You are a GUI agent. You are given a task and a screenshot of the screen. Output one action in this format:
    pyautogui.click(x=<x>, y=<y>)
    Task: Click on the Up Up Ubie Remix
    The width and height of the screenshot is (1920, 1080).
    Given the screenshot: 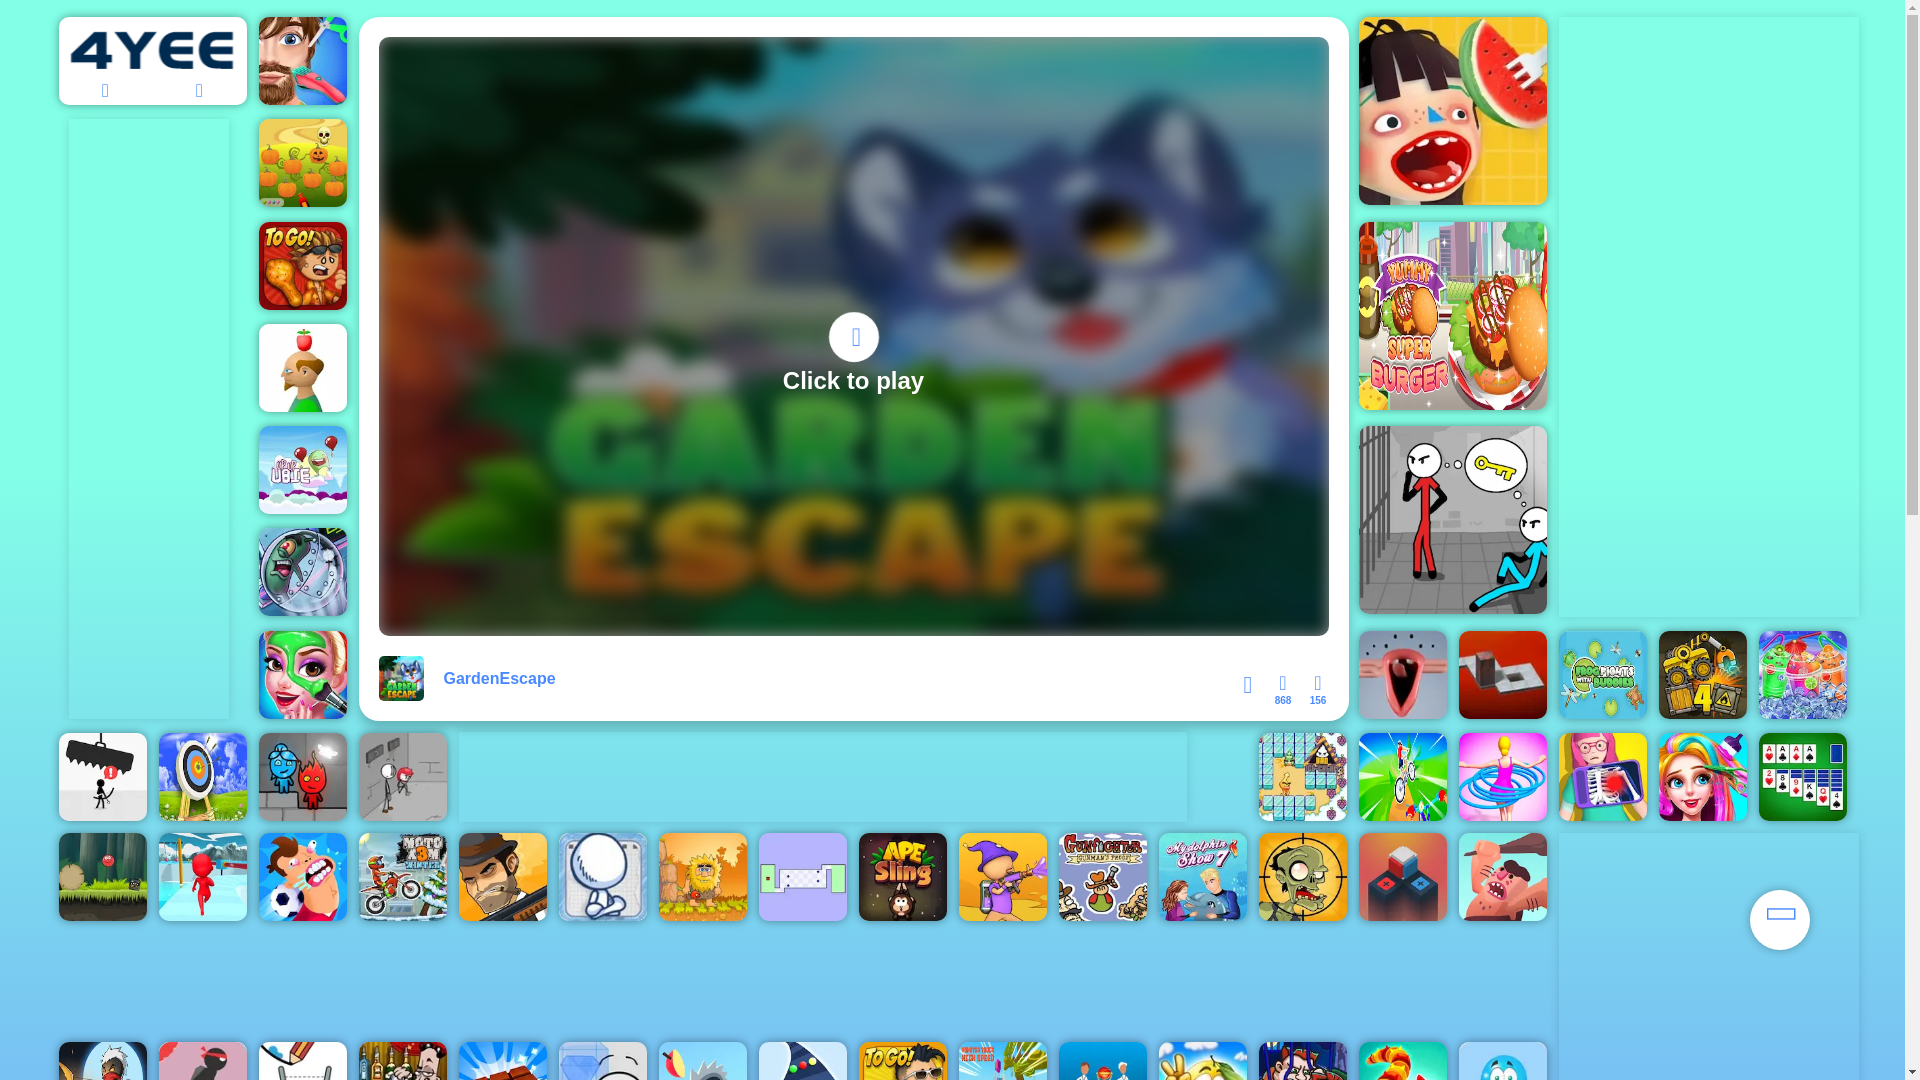 What is the action you would take?
    pyautogui.click(x=301, y=470)
    